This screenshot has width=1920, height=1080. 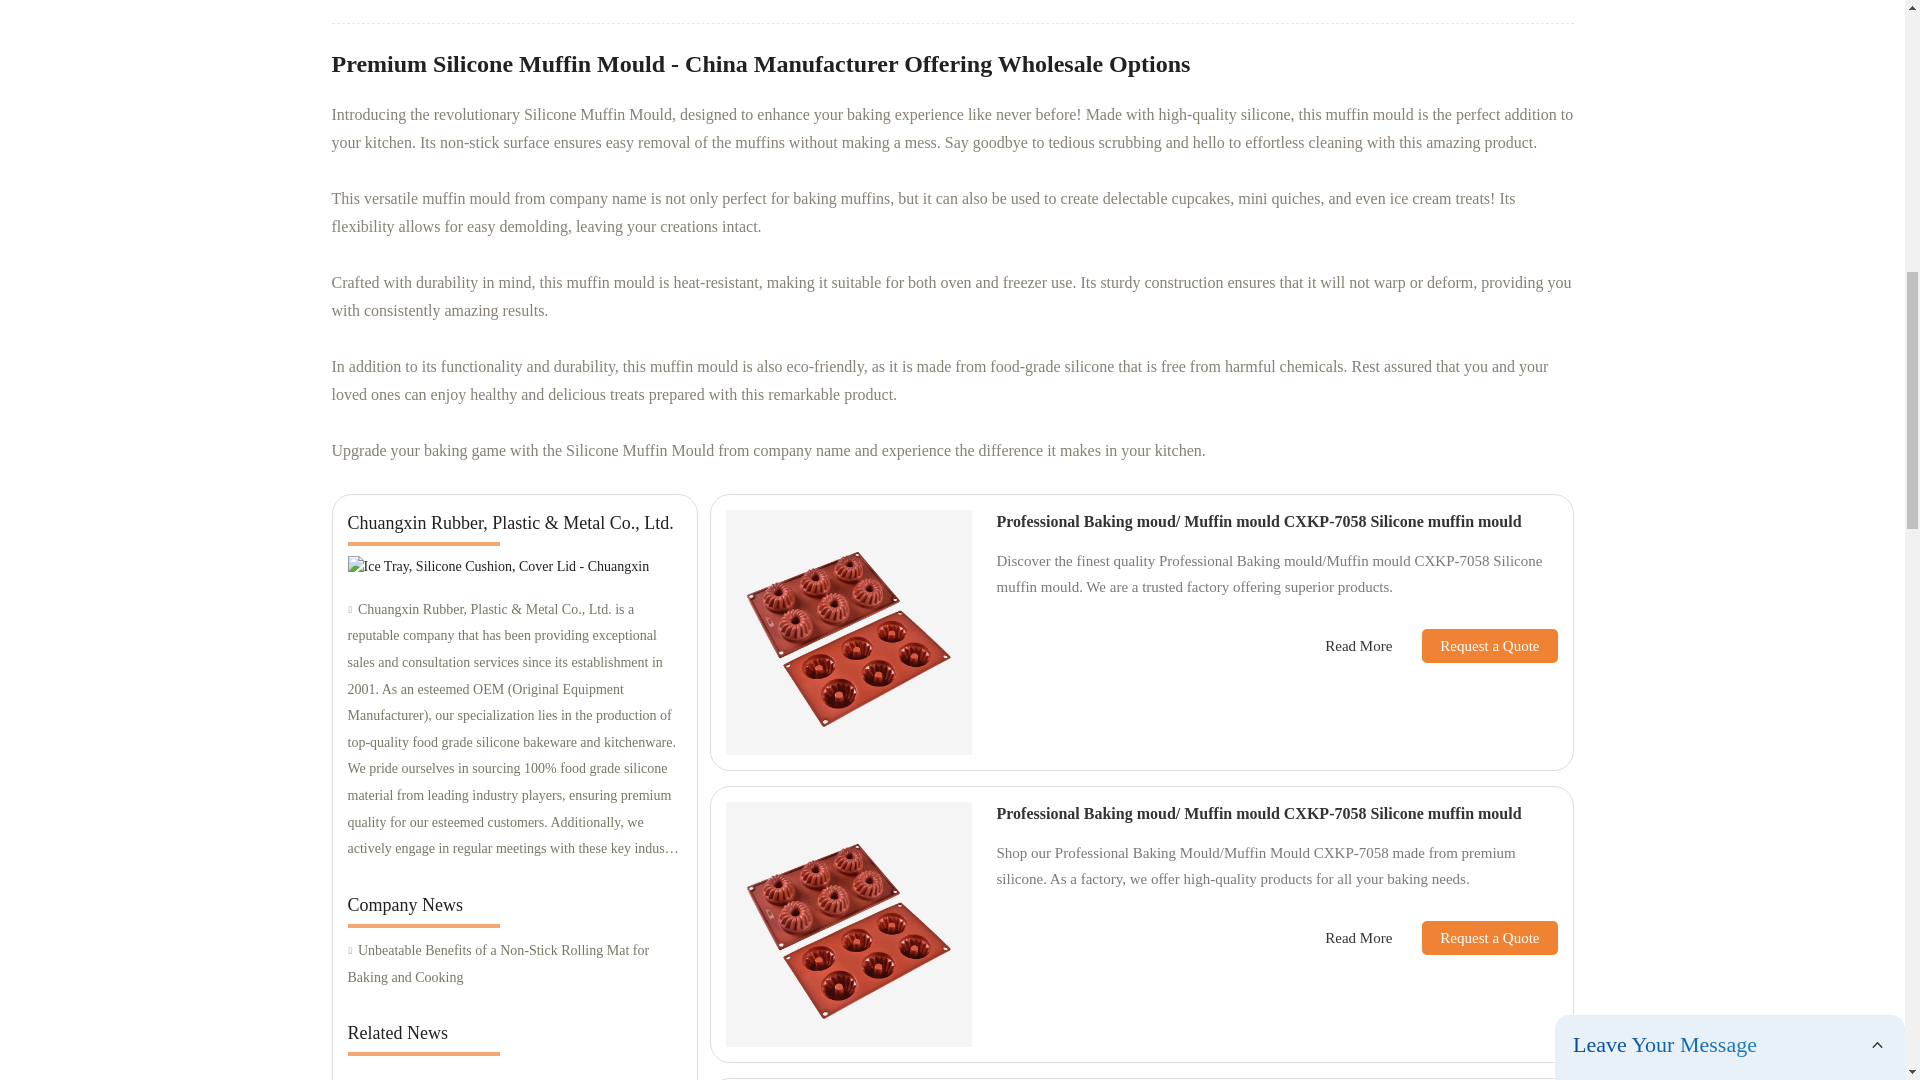 What do you see at coordinates (1358, 646) in the screenshot?
I see `Read More` at bounding box center [1358, 646].